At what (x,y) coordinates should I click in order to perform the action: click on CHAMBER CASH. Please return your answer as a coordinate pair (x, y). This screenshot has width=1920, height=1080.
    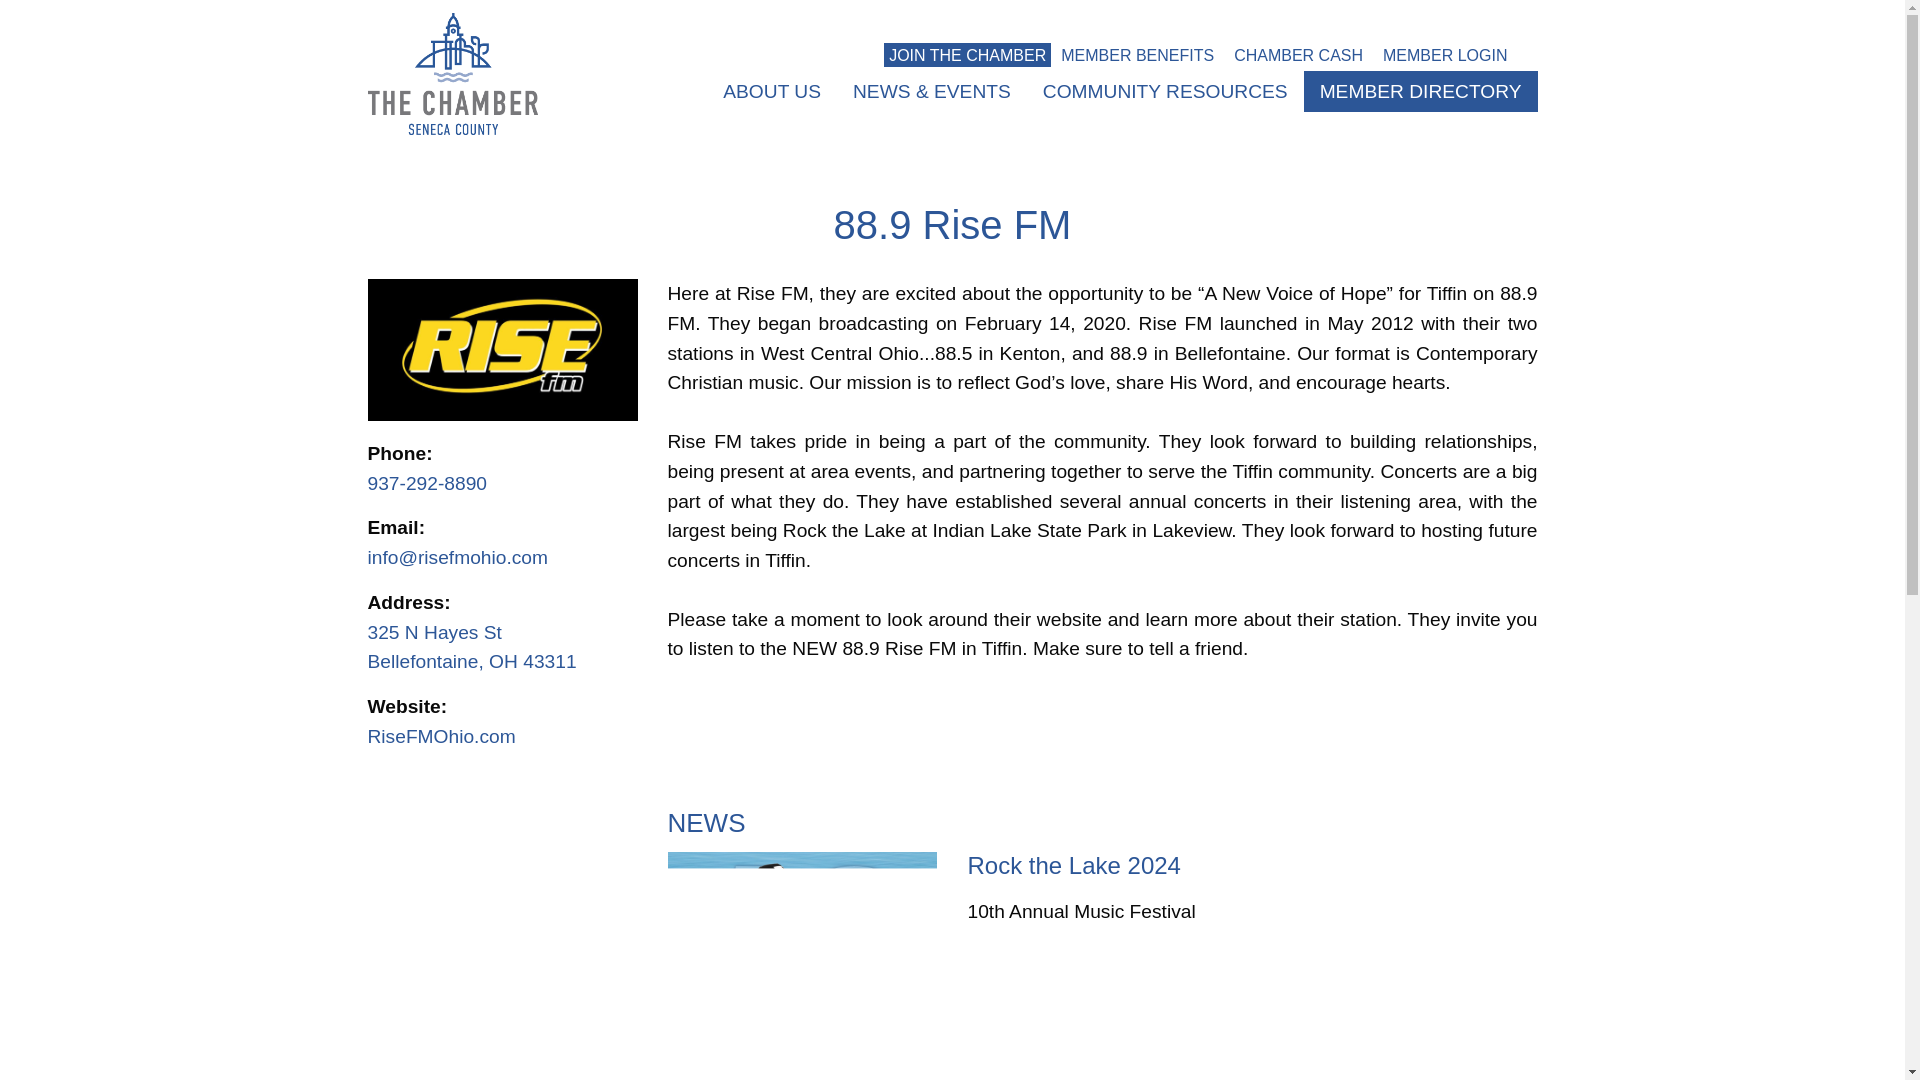
    Looking at the image, I should click on (1298, 54).